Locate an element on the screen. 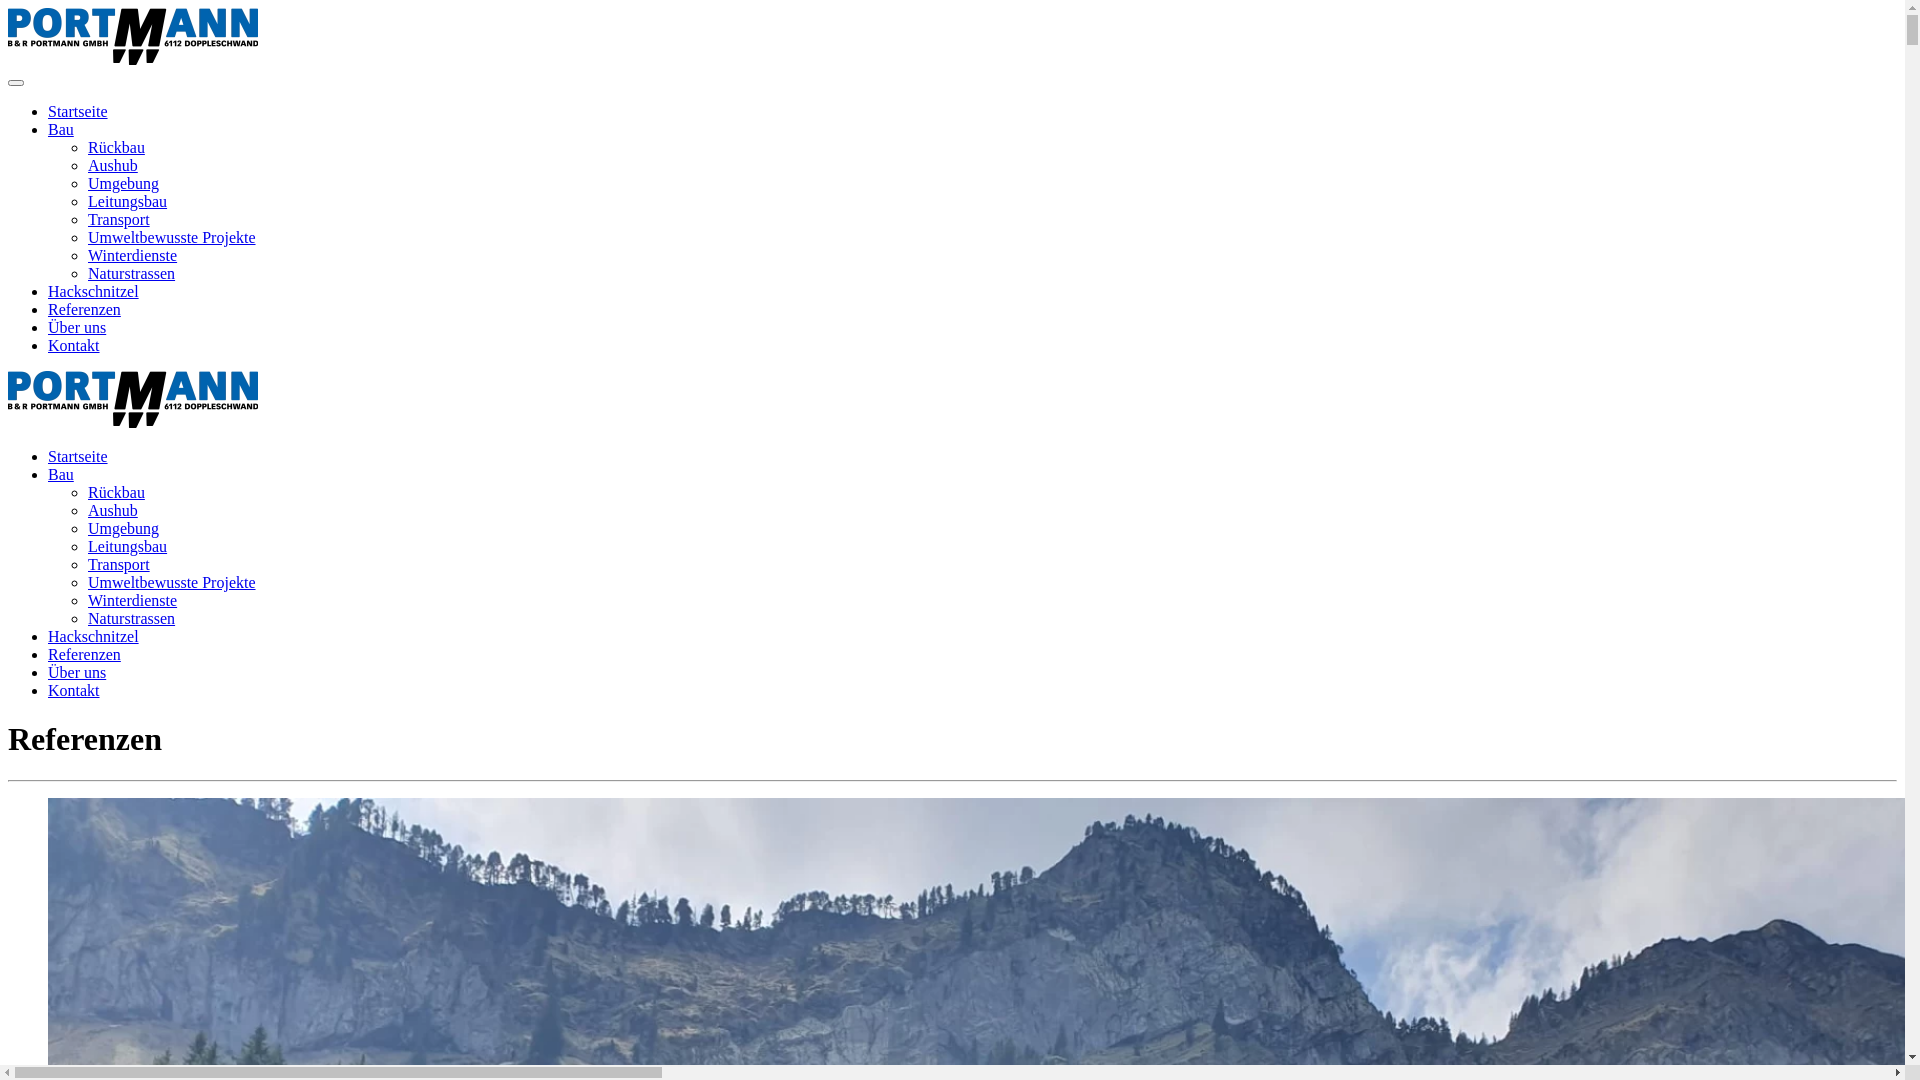 The image size is (1920, 1080). Umgebung is located at coordinates (124, 528).